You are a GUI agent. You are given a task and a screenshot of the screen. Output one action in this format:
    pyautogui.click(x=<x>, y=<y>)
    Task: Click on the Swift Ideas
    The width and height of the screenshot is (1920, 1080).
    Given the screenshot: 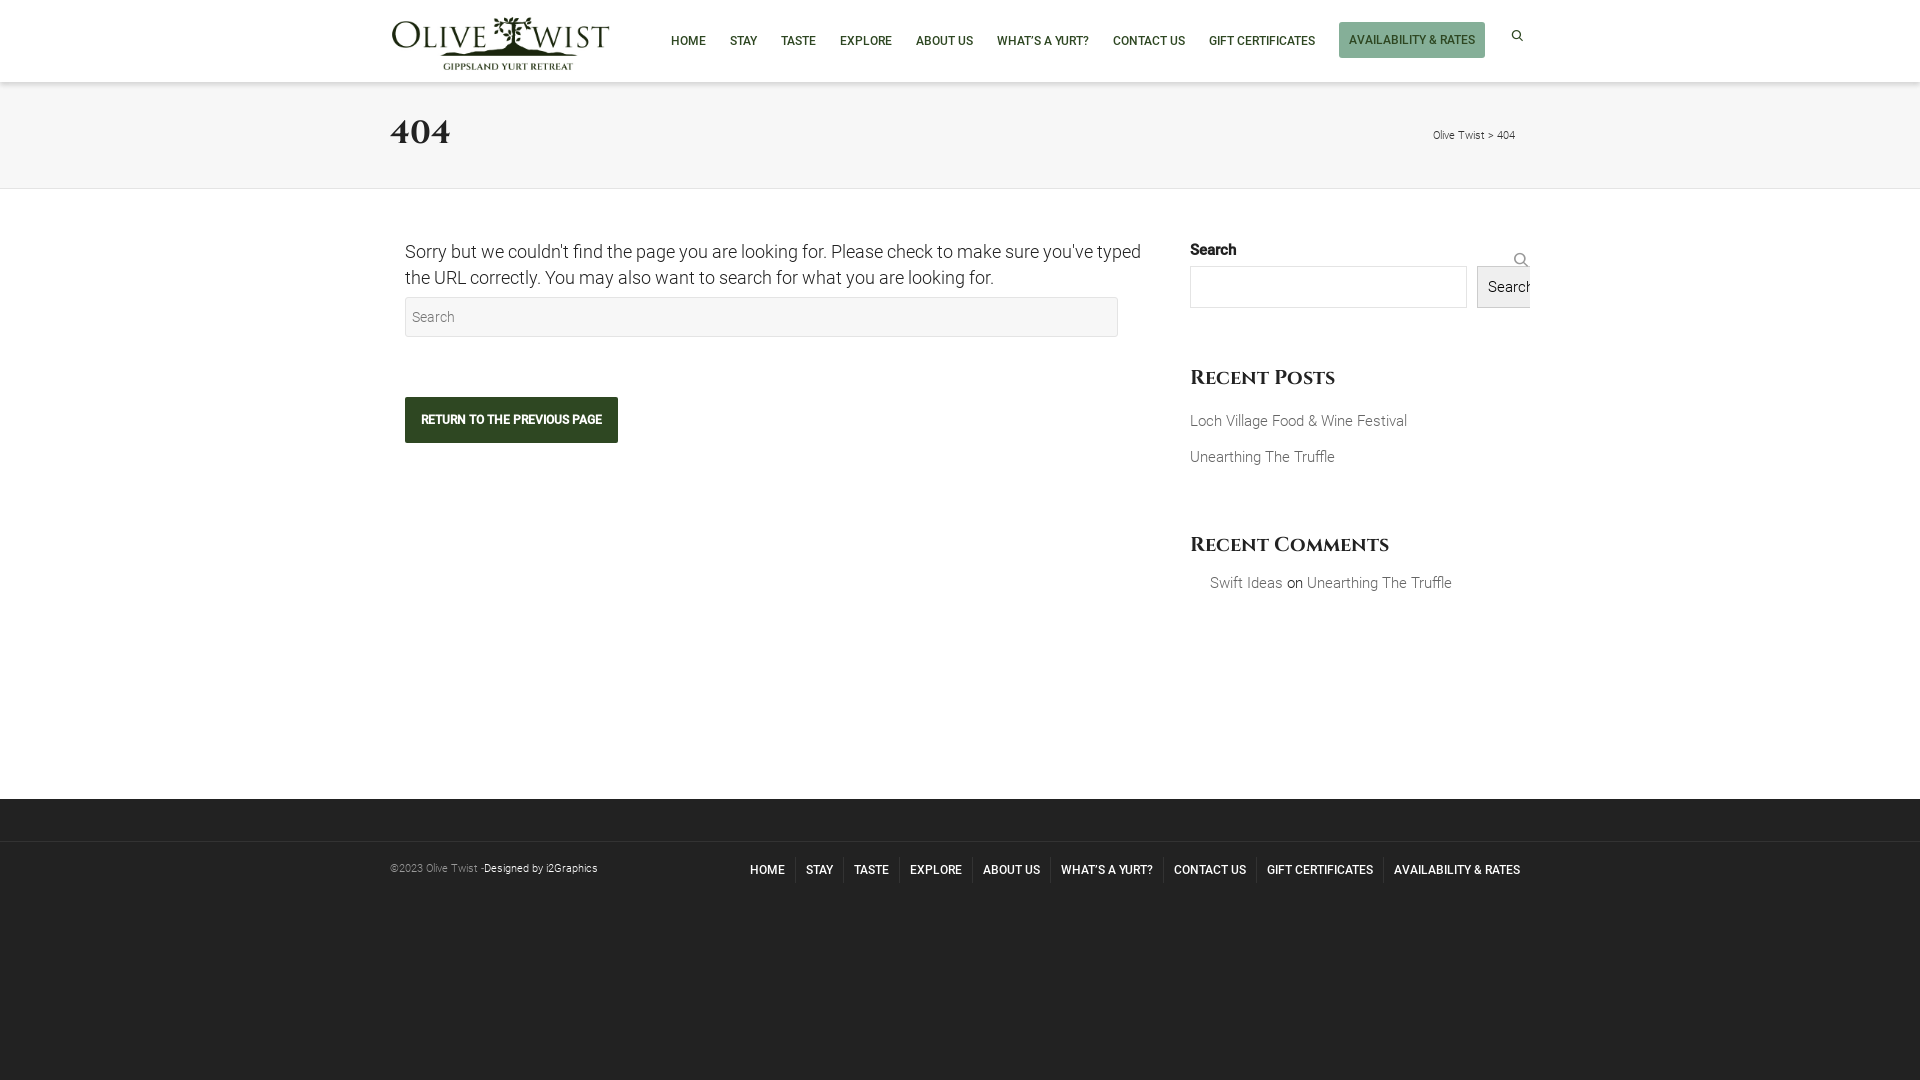 What is the action you would take?
    pyautogui.click(x=1246, y=583)
    